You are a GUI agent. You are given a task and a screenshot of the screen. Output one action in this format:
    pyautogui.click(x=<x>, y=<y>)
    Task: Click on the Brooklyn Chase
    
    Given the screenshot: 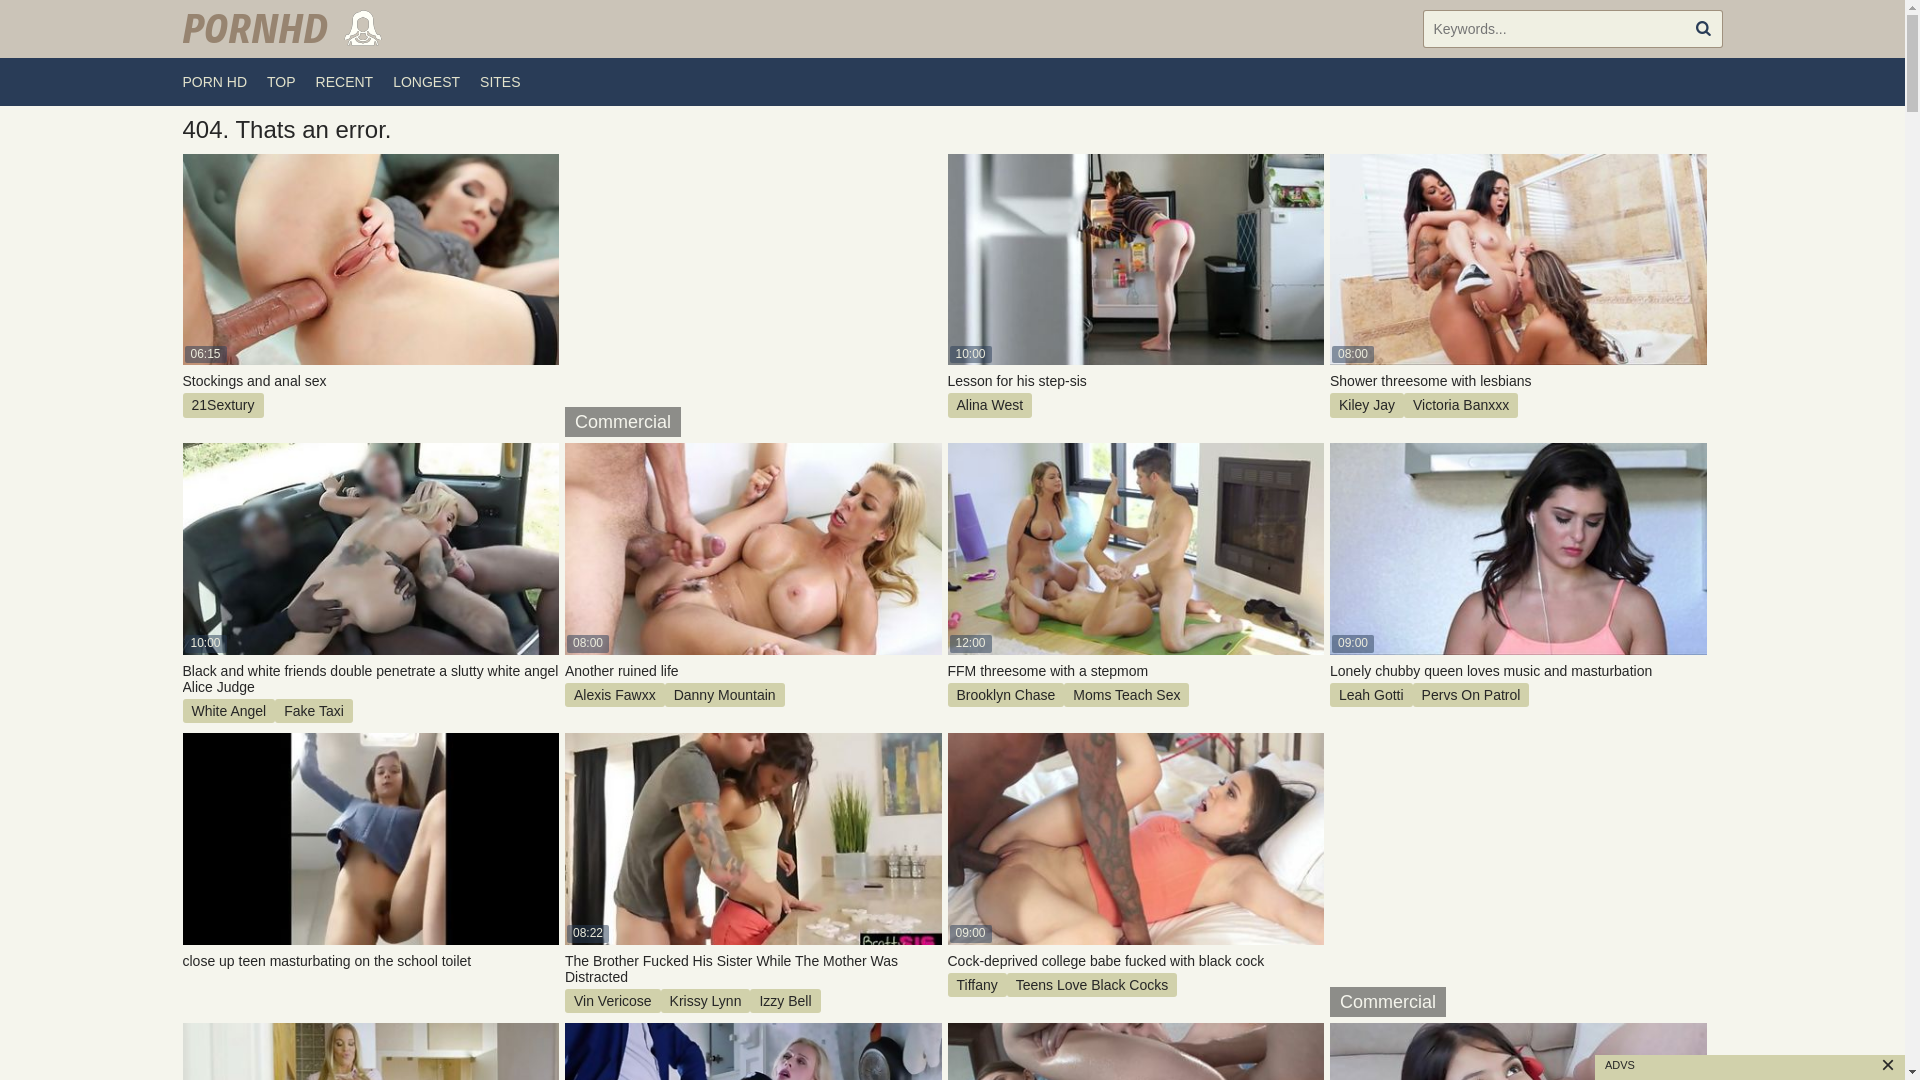 What is the action you would take?
    pyautogui.click(x=1006, y=695)
    